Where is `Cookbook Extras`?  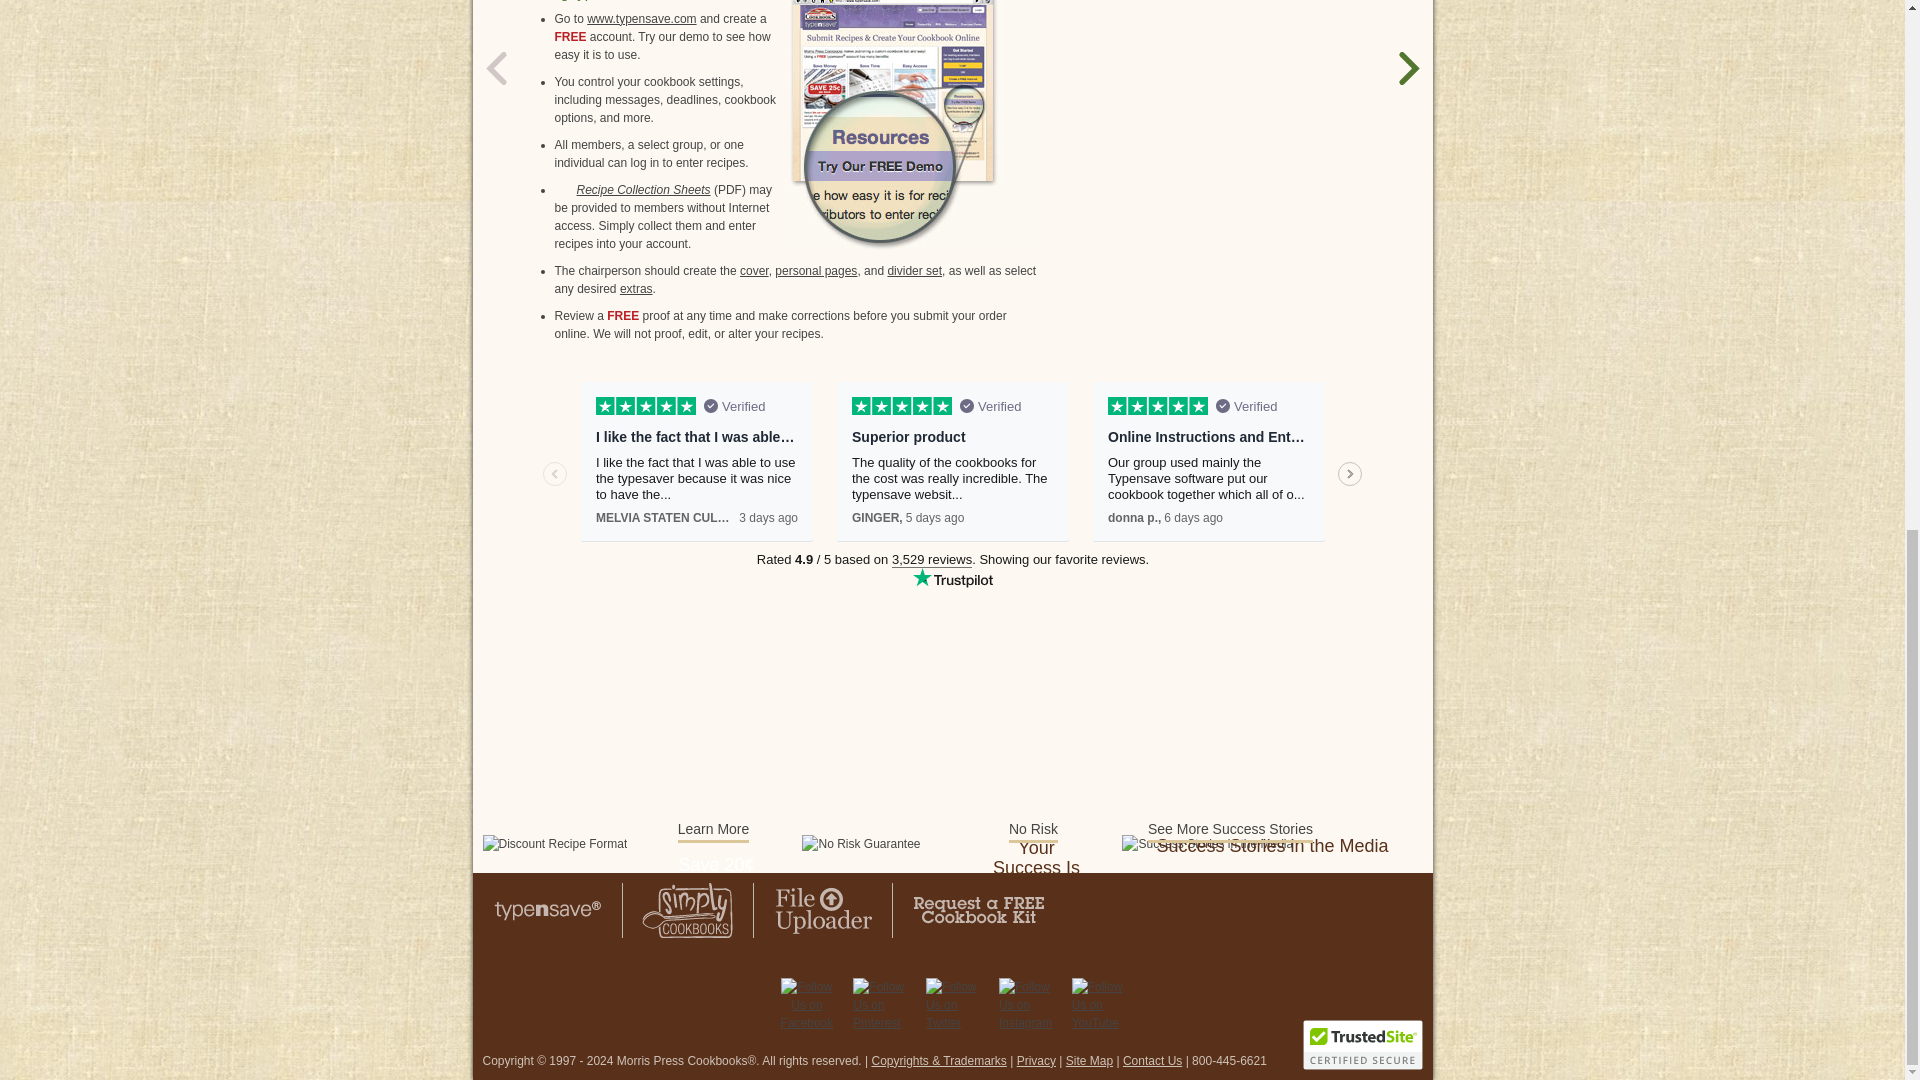 Cookbook Extras is located at coordinates (636, 288).